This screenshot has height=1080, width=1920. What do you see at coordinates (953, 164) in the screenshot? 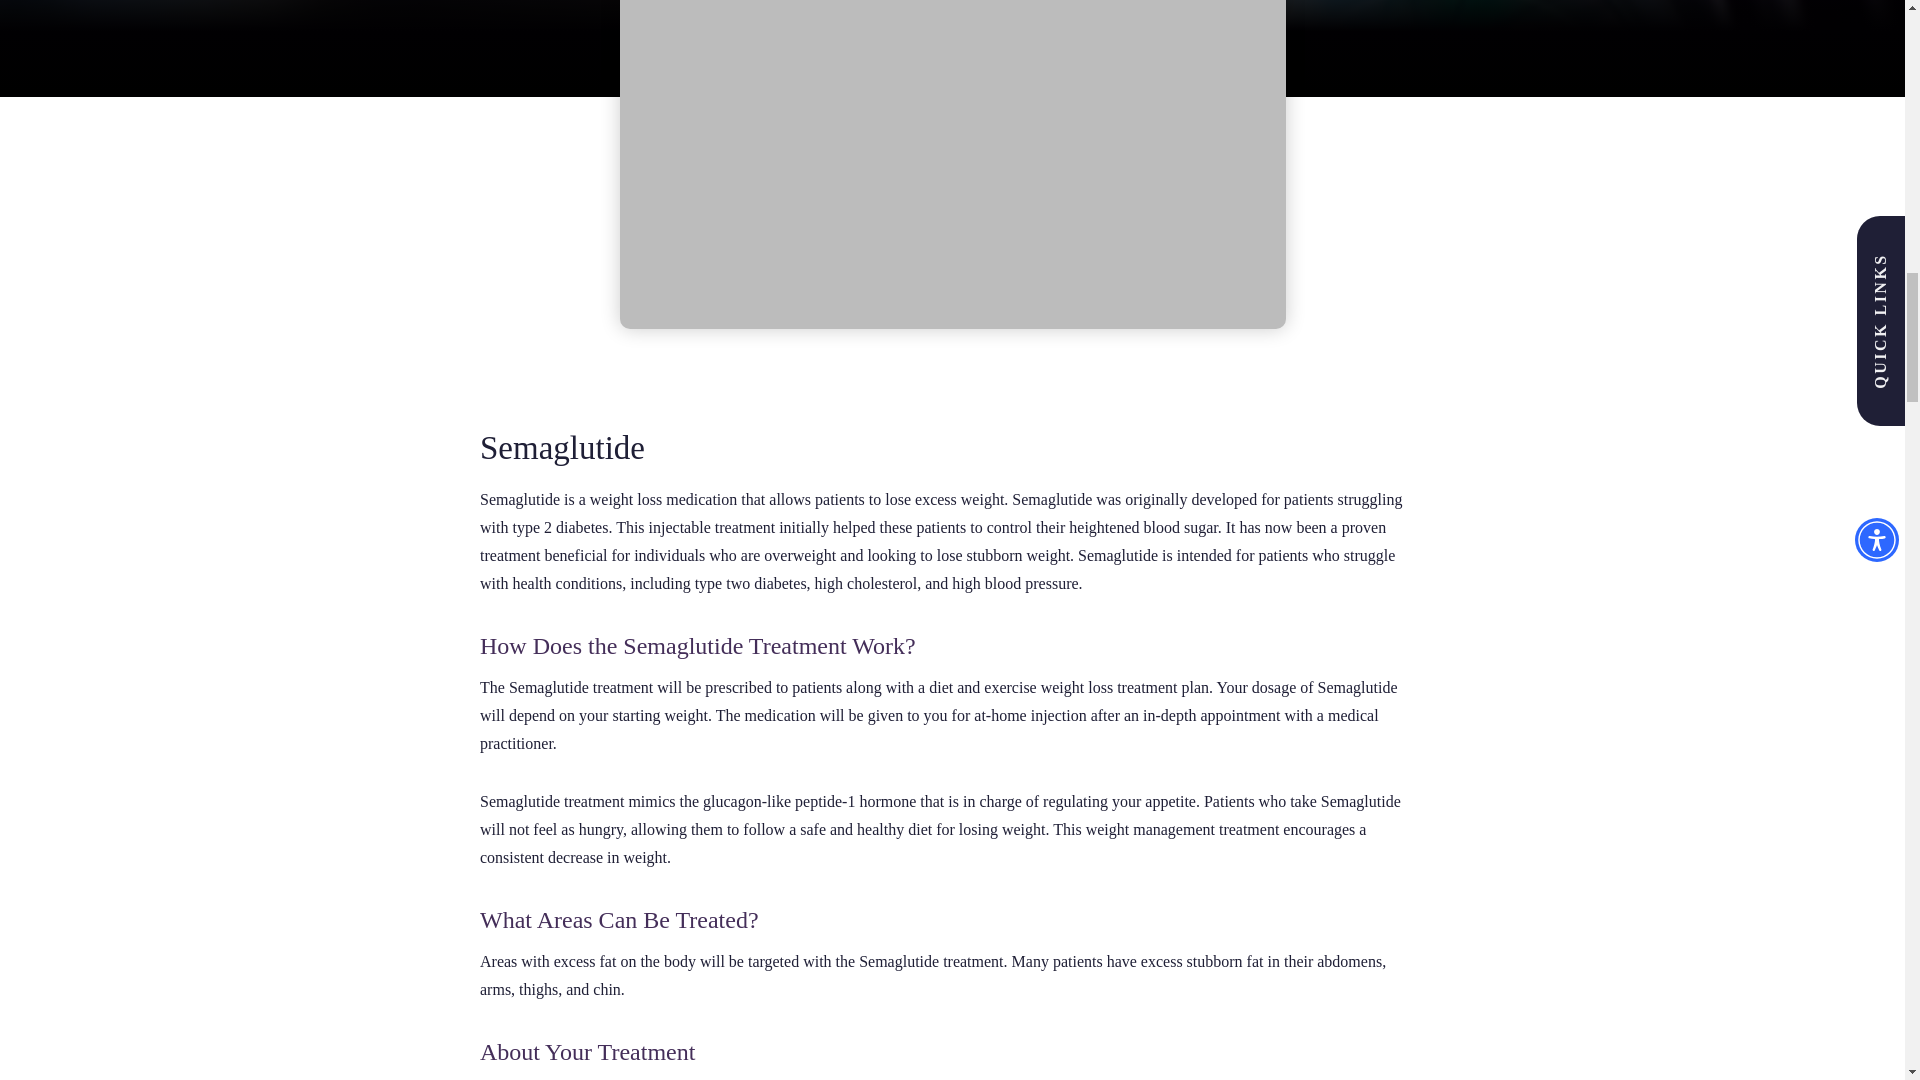
I see `YouTube video player` at bounding box center [953, 164].